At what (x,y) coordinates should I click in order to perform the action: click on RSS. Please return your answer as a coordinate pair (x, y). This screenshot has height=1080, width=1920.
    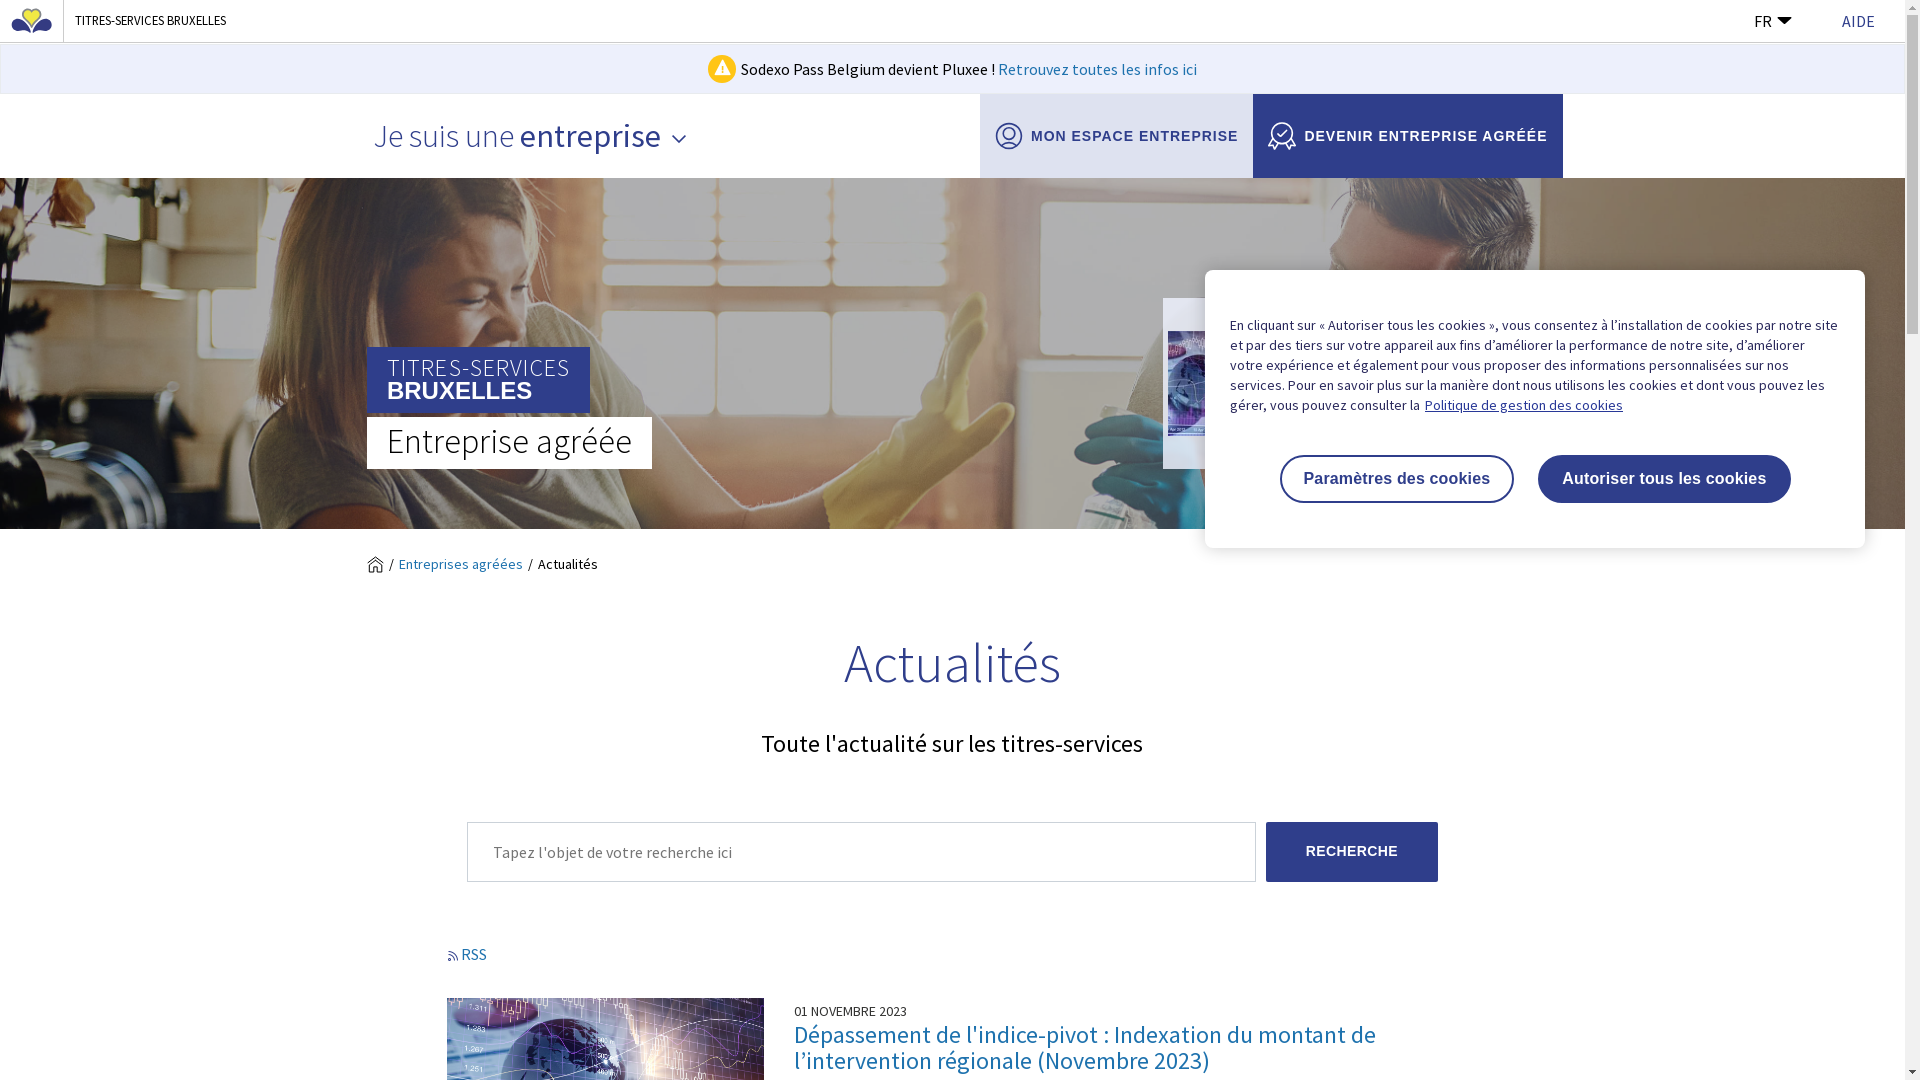
    Looking at the image, I should click on (467, 954).